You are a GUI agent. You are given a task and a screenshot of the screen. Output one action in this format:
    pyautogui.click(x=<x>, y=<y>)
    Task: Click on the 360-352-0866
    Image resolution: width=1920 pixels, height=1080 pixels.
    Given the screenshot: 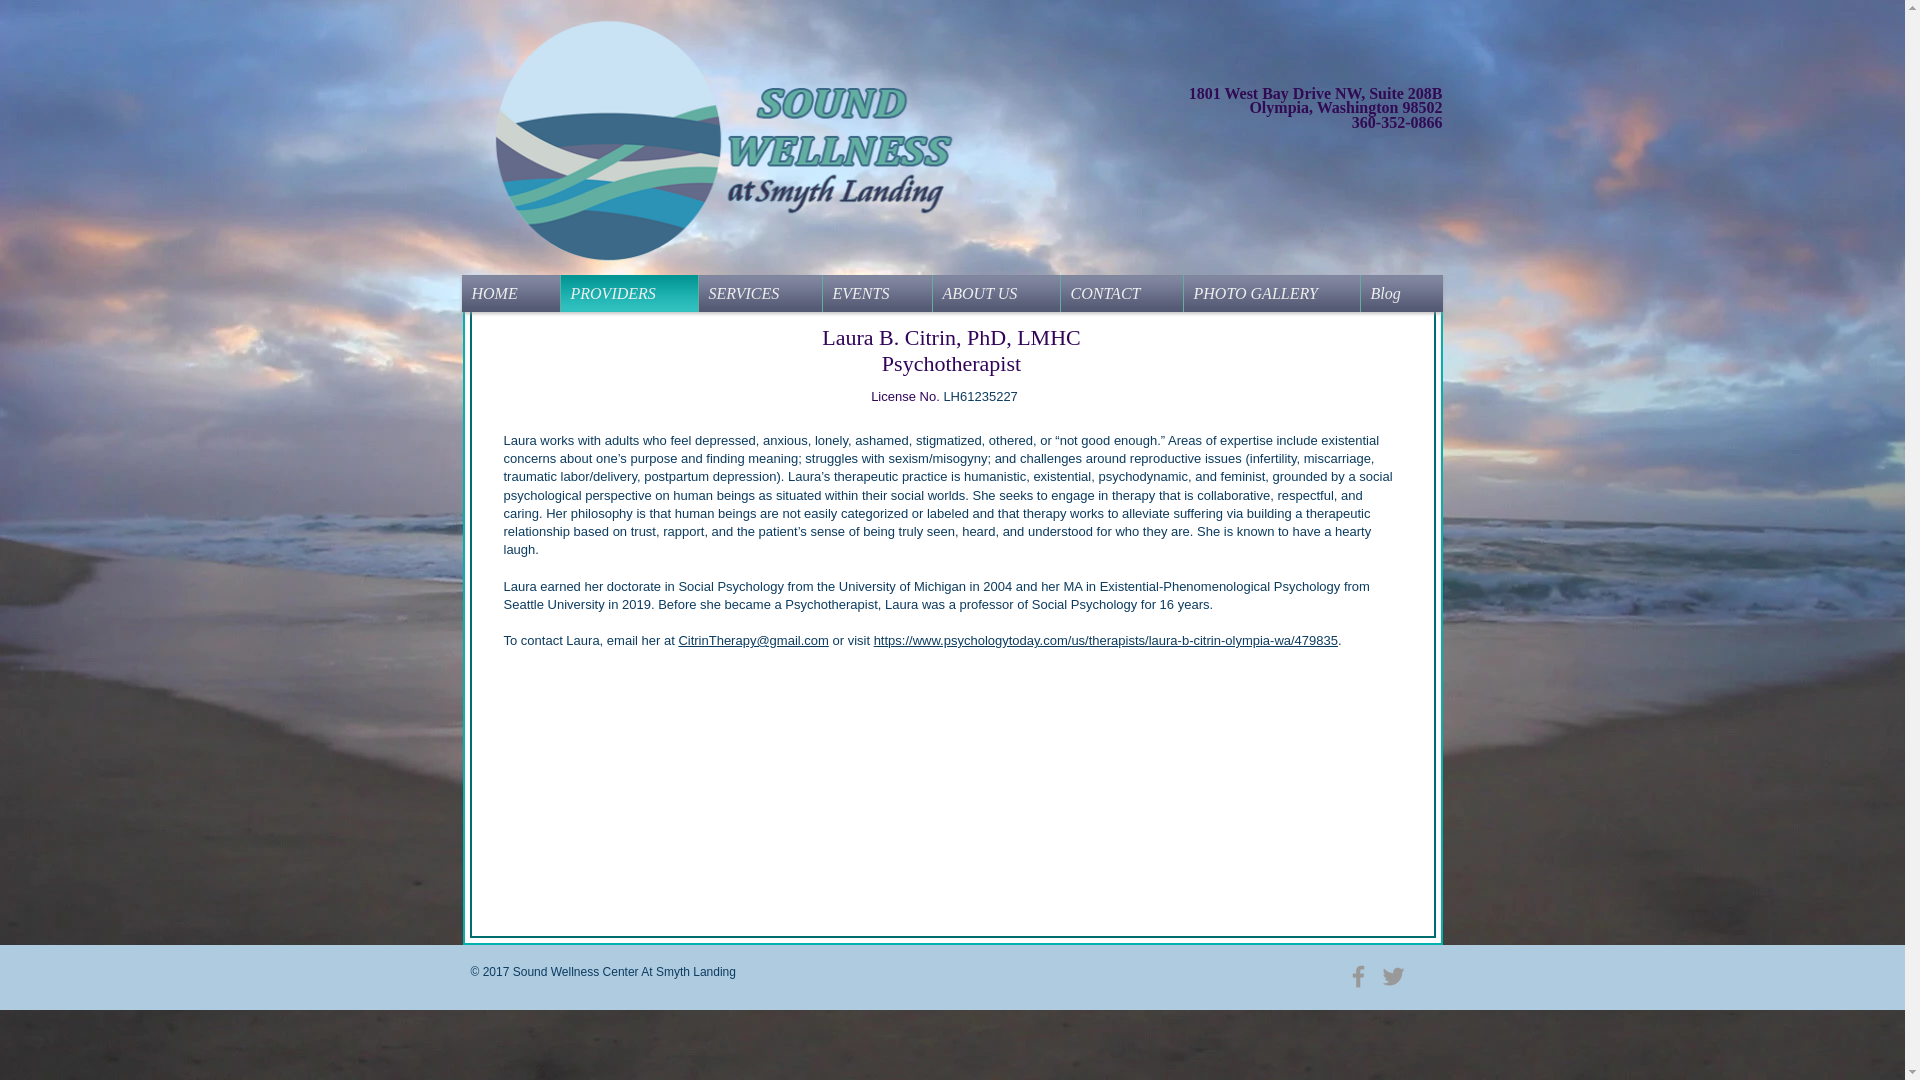 What is the action you would take?
    pyautogui.click(x=1397, y=122)
    